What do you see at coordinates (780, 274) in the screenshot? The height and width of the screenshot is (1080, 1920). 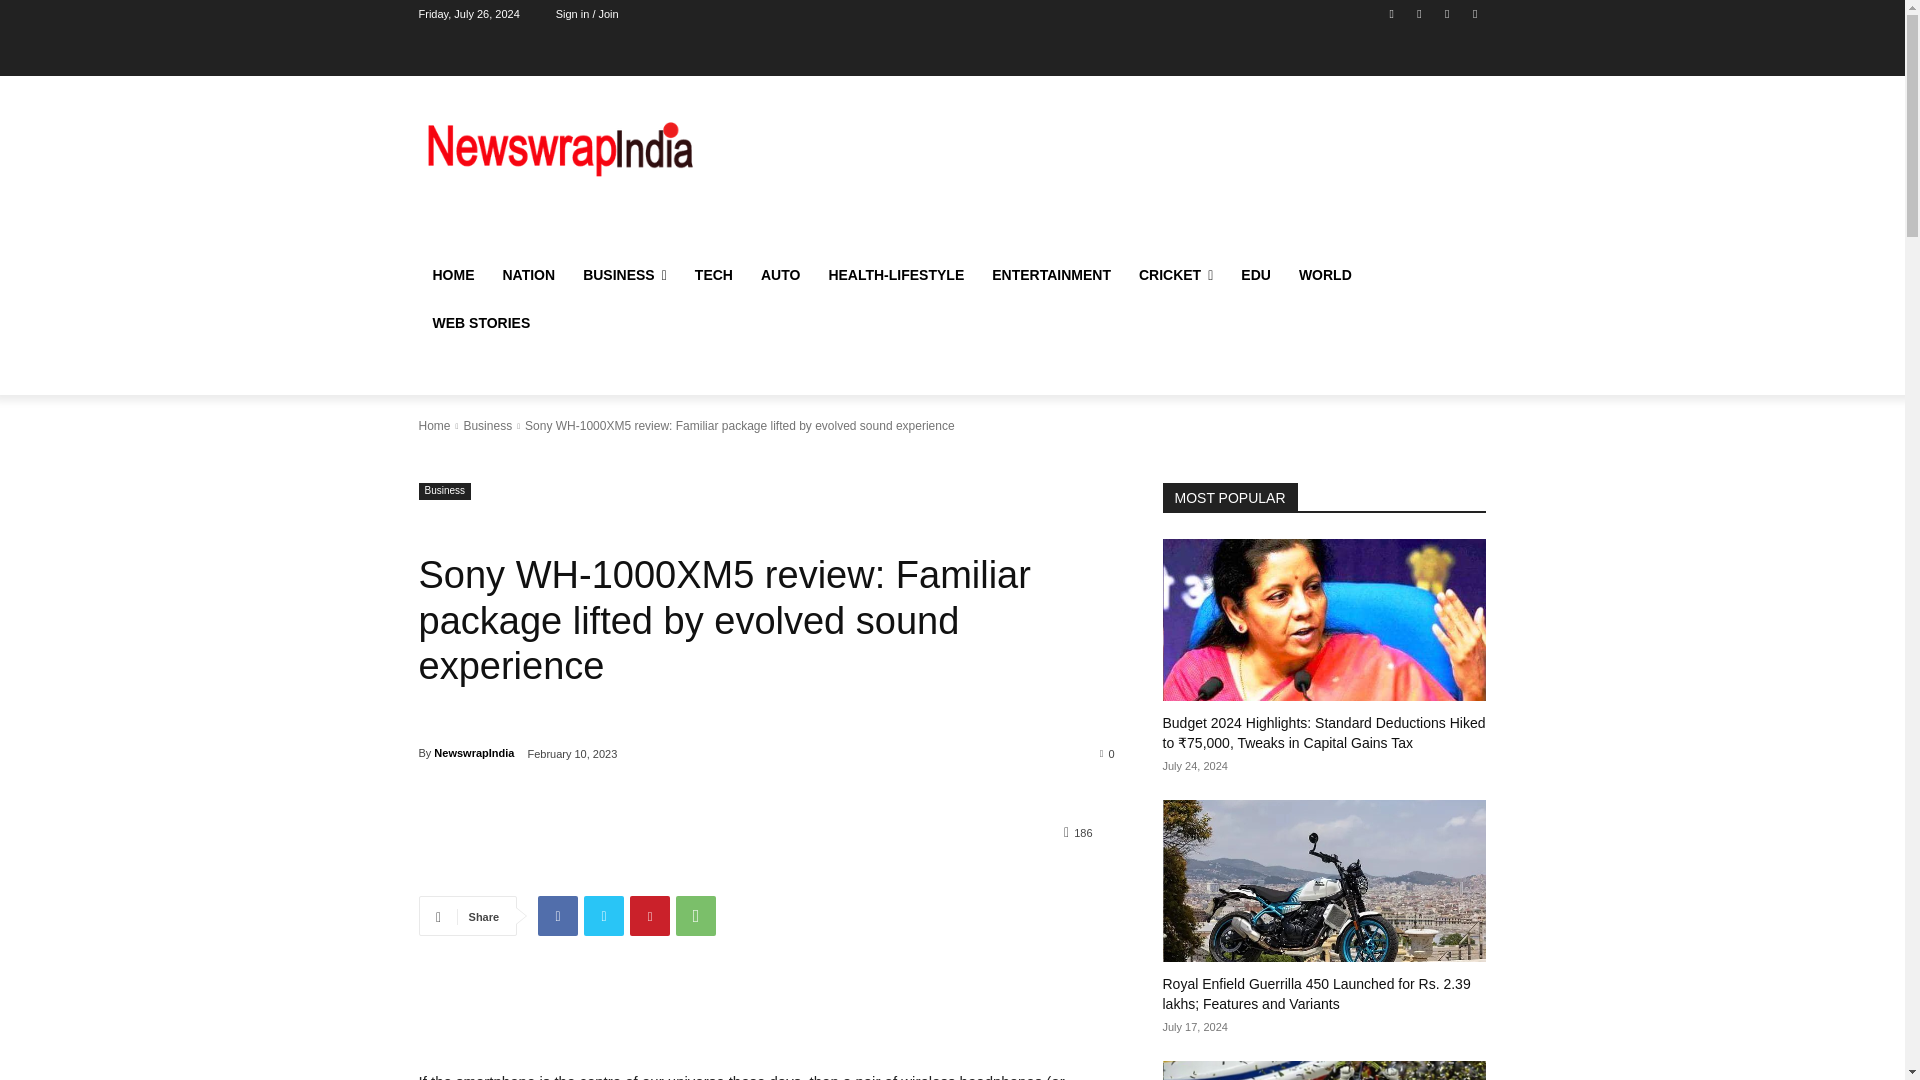 I see `AUTO` at bounding box center [780, 274].